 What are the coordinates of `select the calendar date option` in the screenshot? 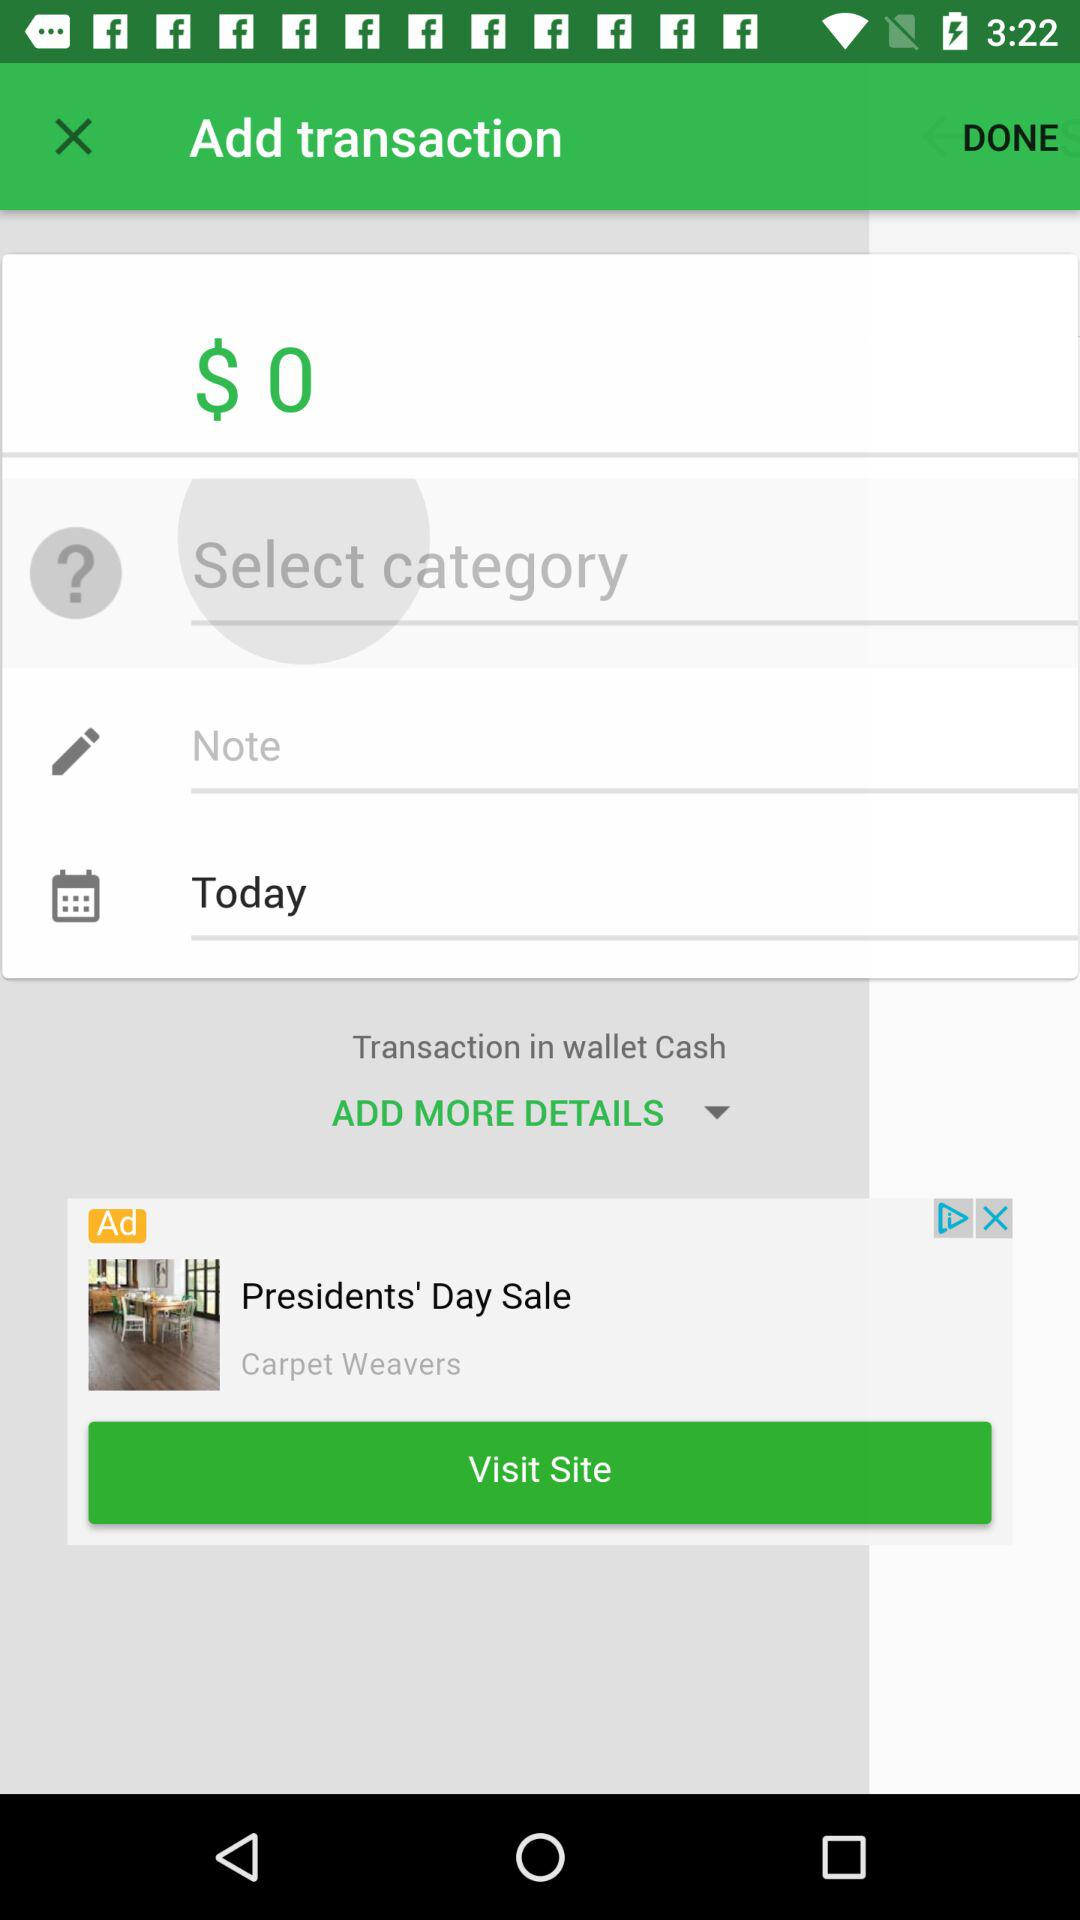 It's located at (94, 871).